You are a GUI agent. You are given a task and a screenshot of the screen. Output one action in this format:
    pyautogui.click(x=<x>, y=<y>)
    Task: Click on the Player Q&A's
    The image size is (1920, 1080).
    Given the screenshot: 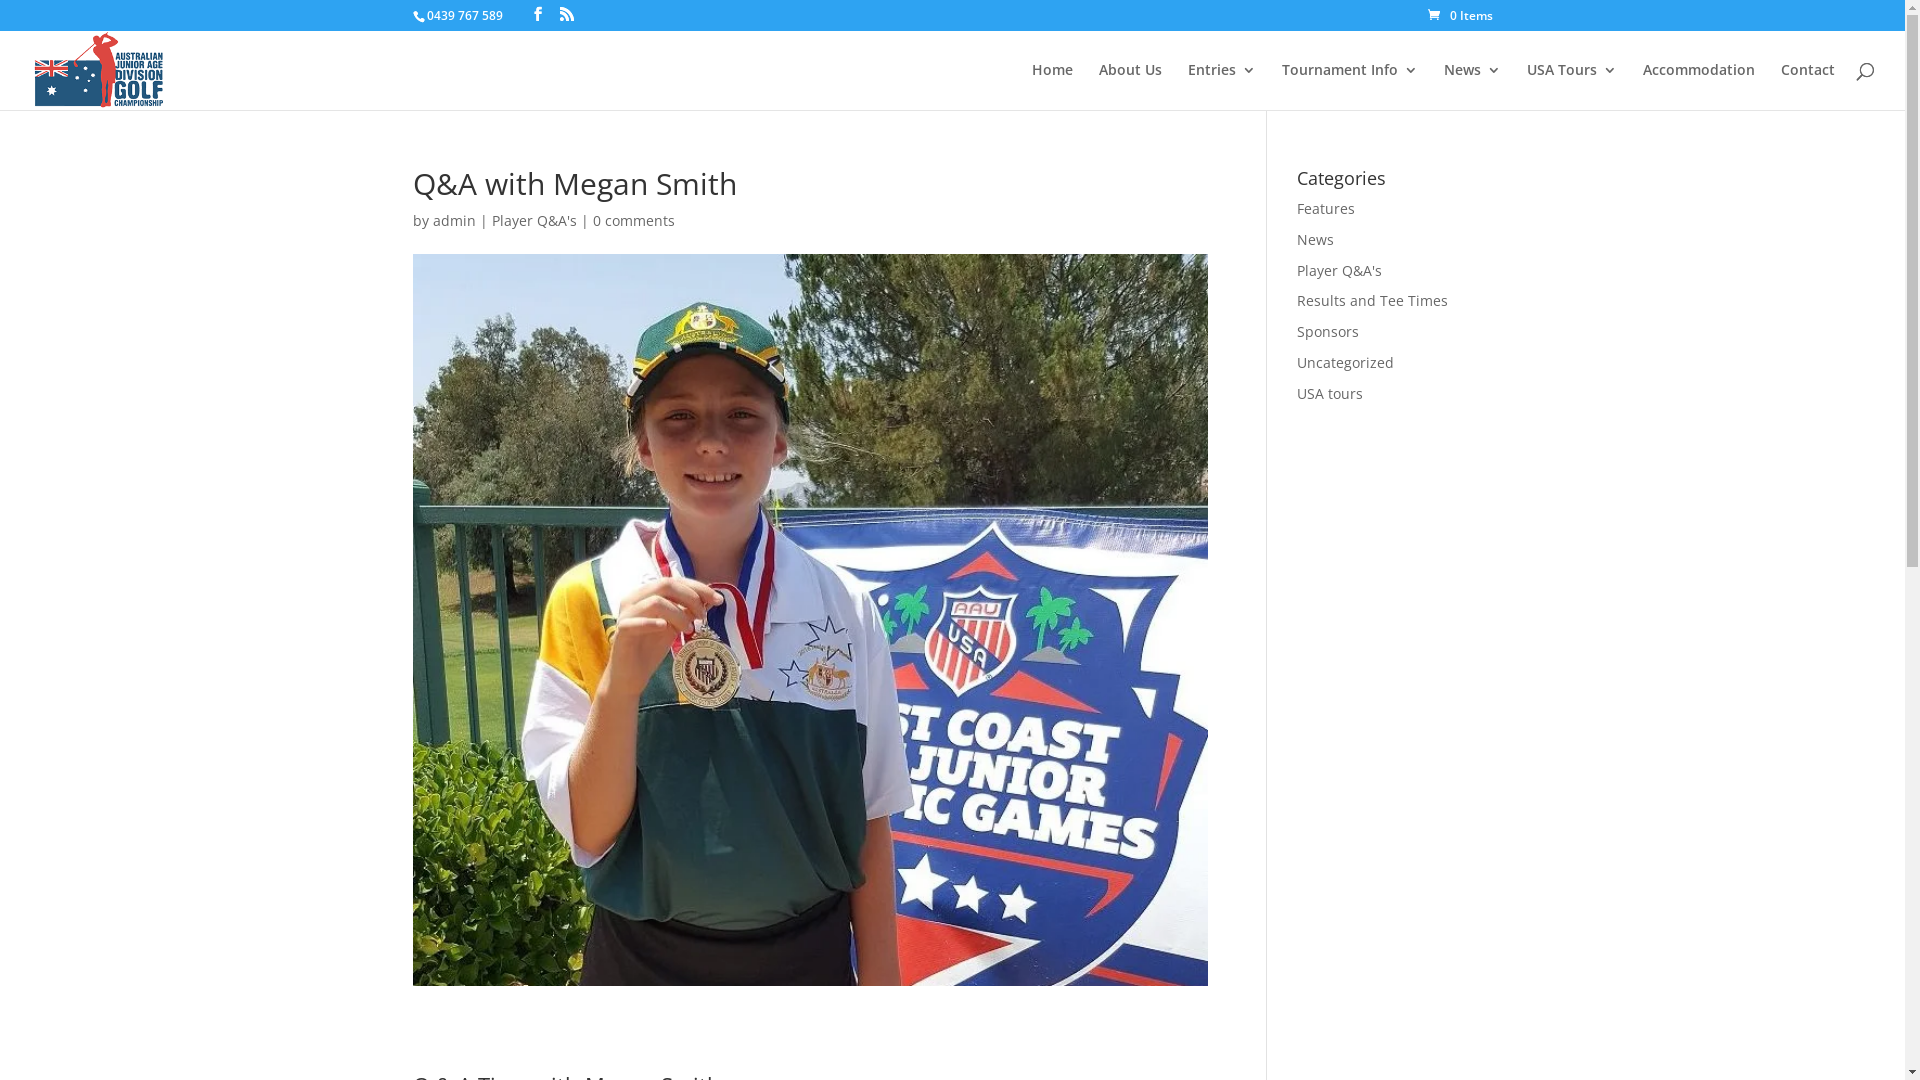 What is the action you would take?
    pyautogui.click(x=1340, y=270)
    